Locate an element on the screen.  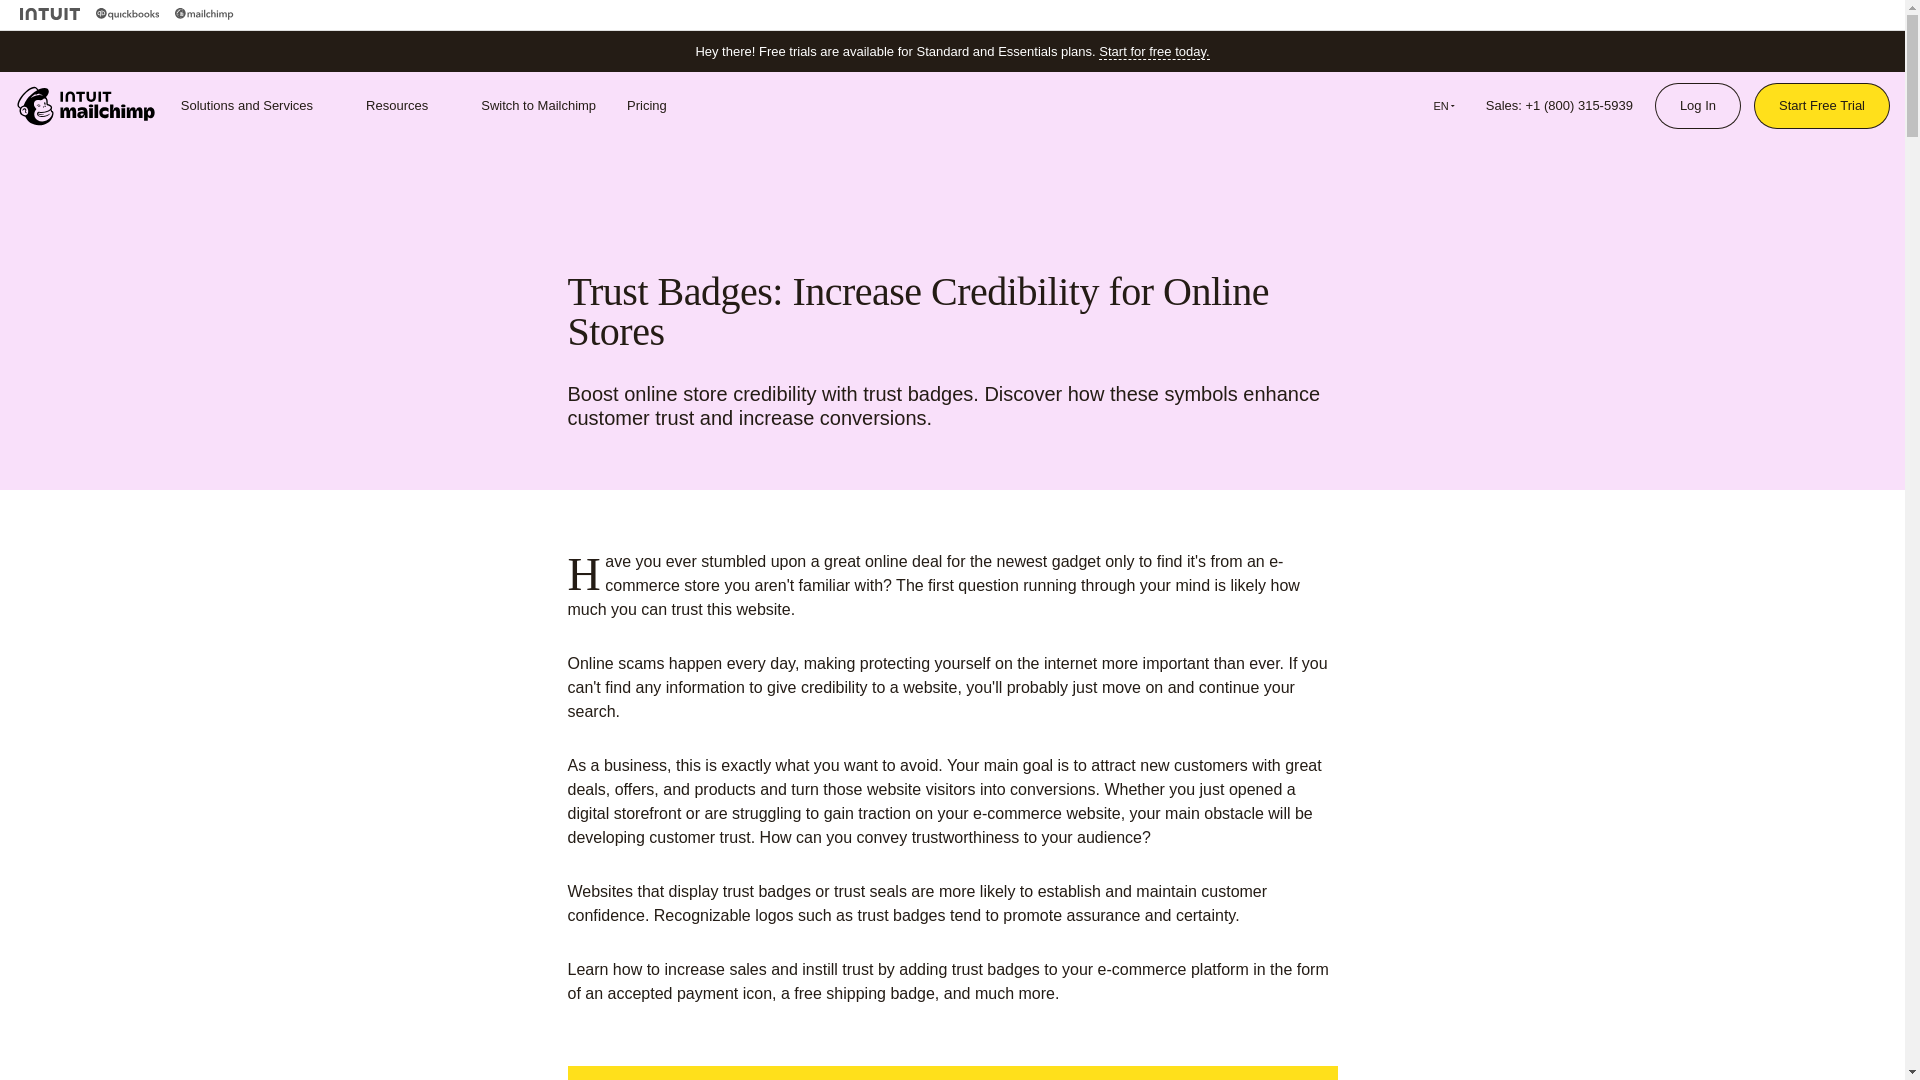
Start for free today. is located at coordinates (1154, 52).